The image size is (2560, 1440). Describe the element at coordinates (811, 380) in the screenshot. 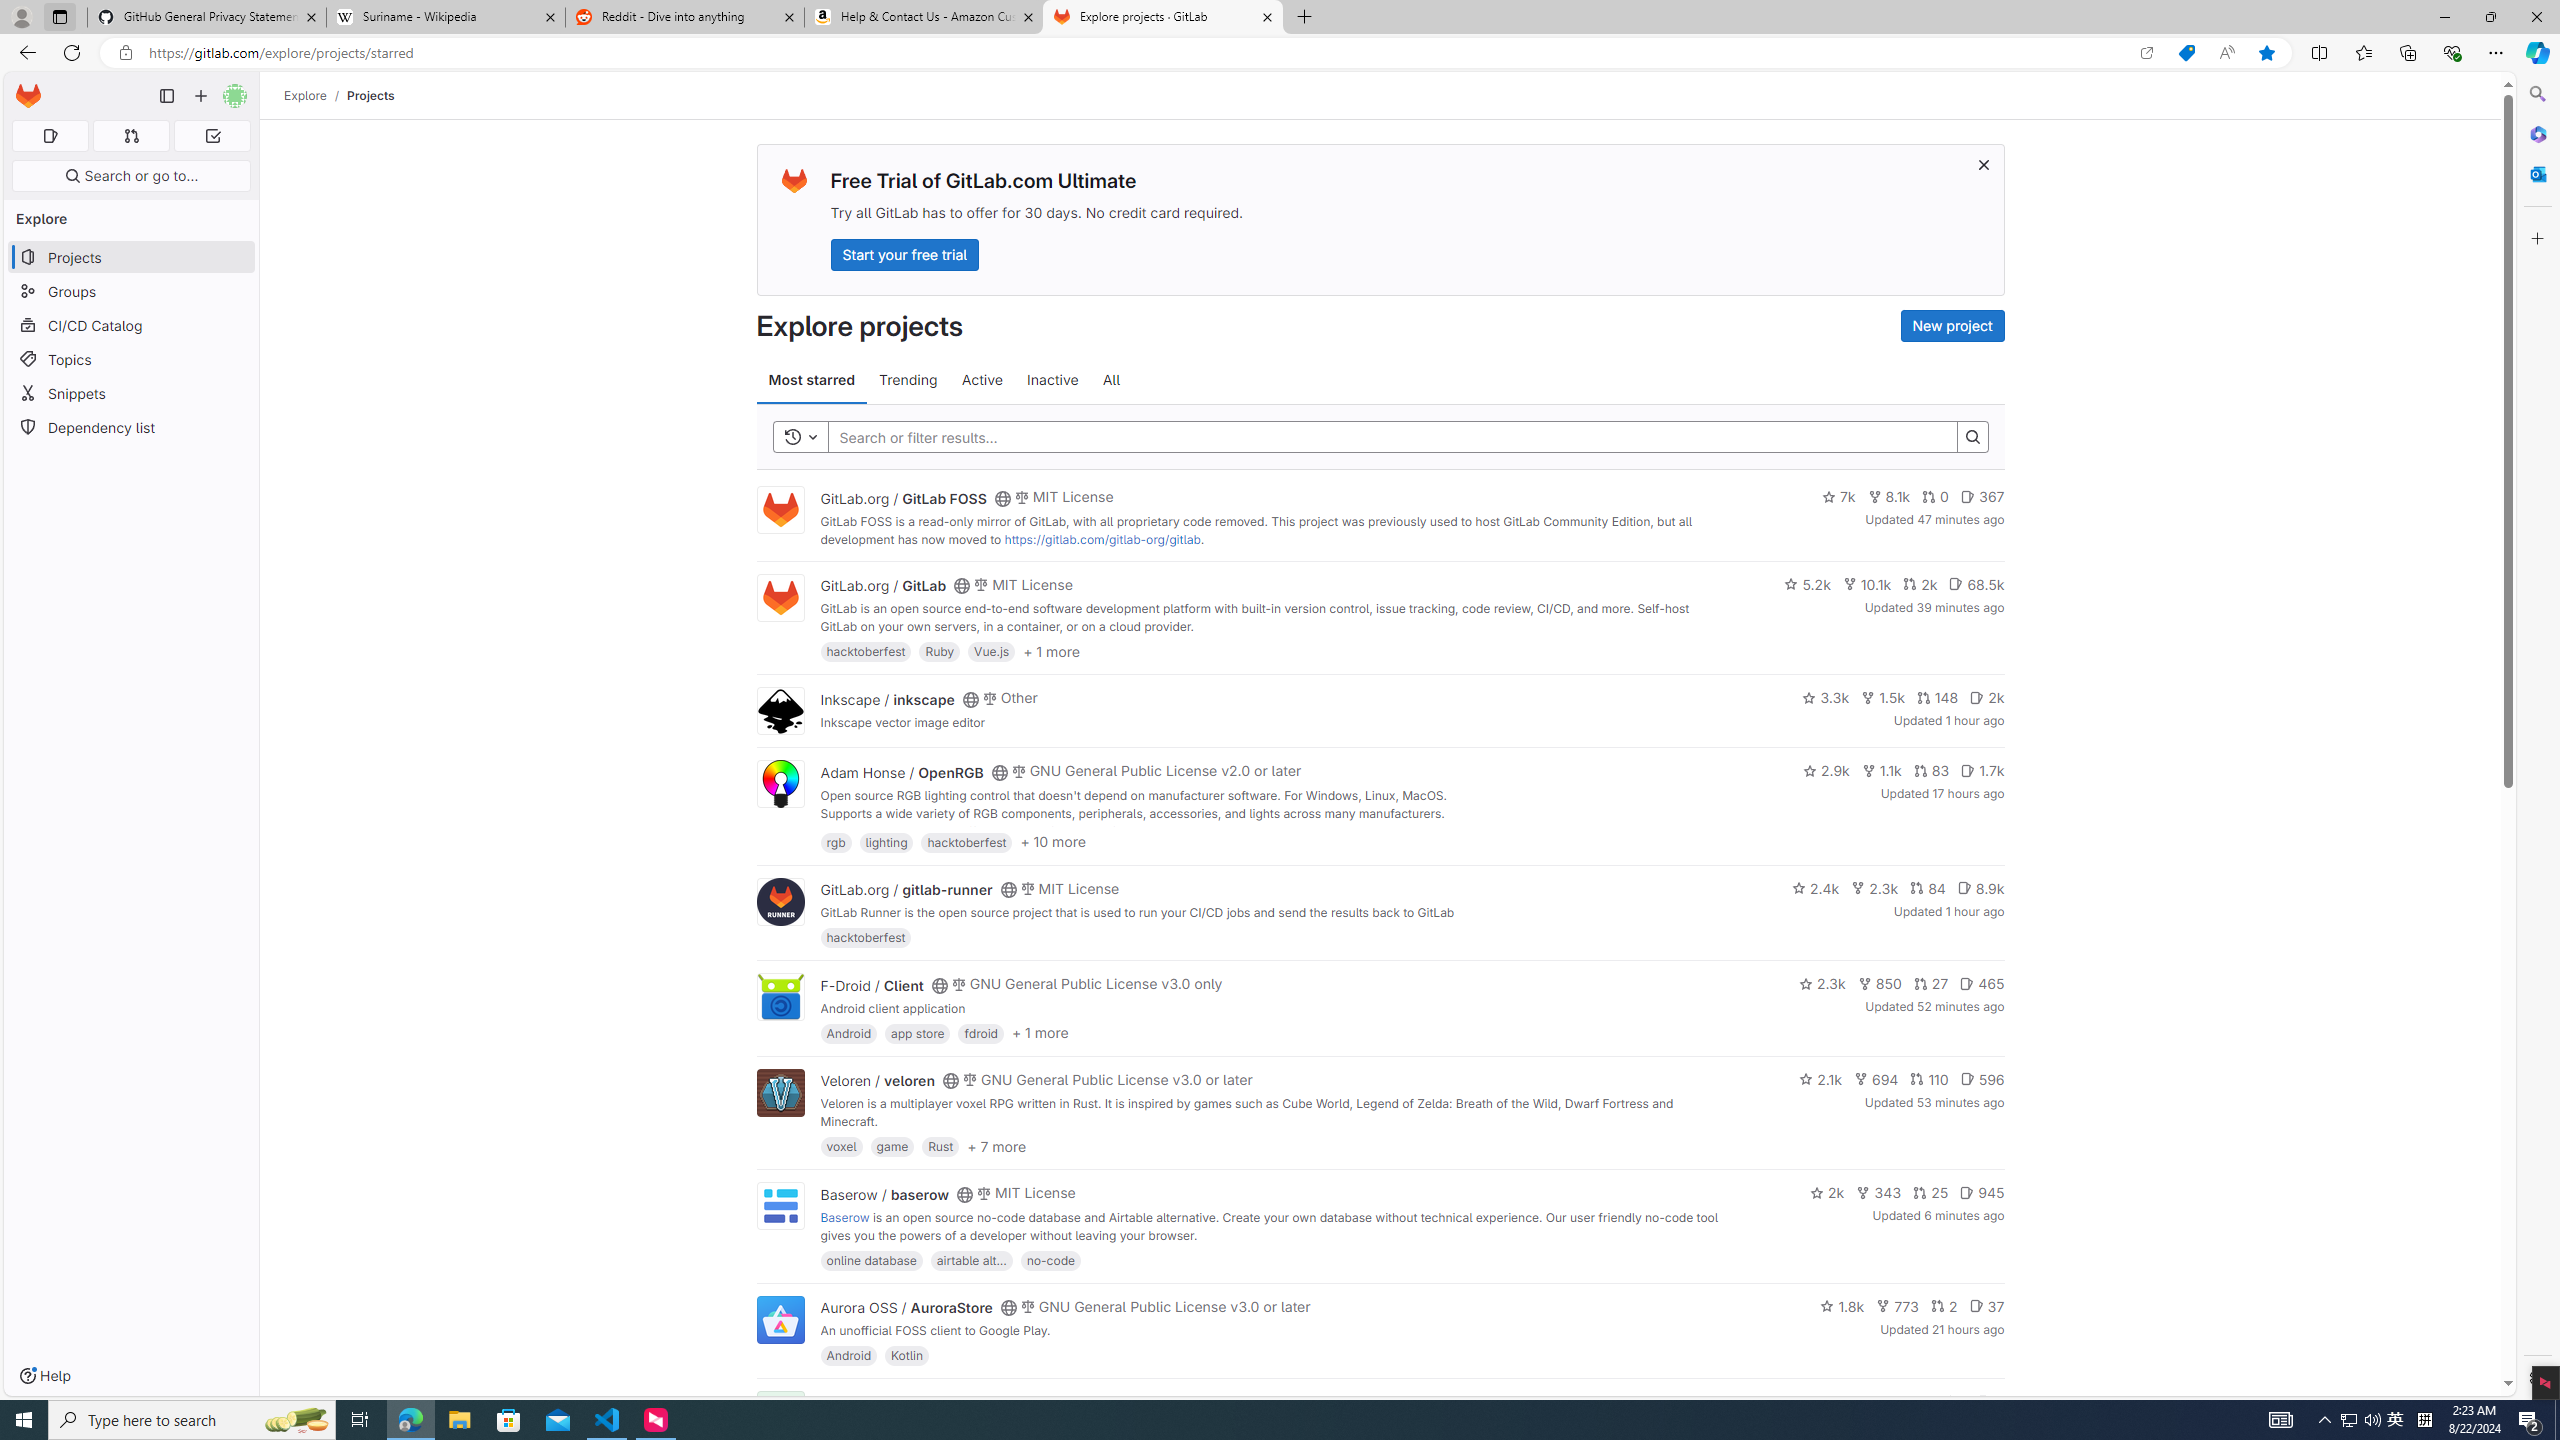

I see `Most starred` at that location.